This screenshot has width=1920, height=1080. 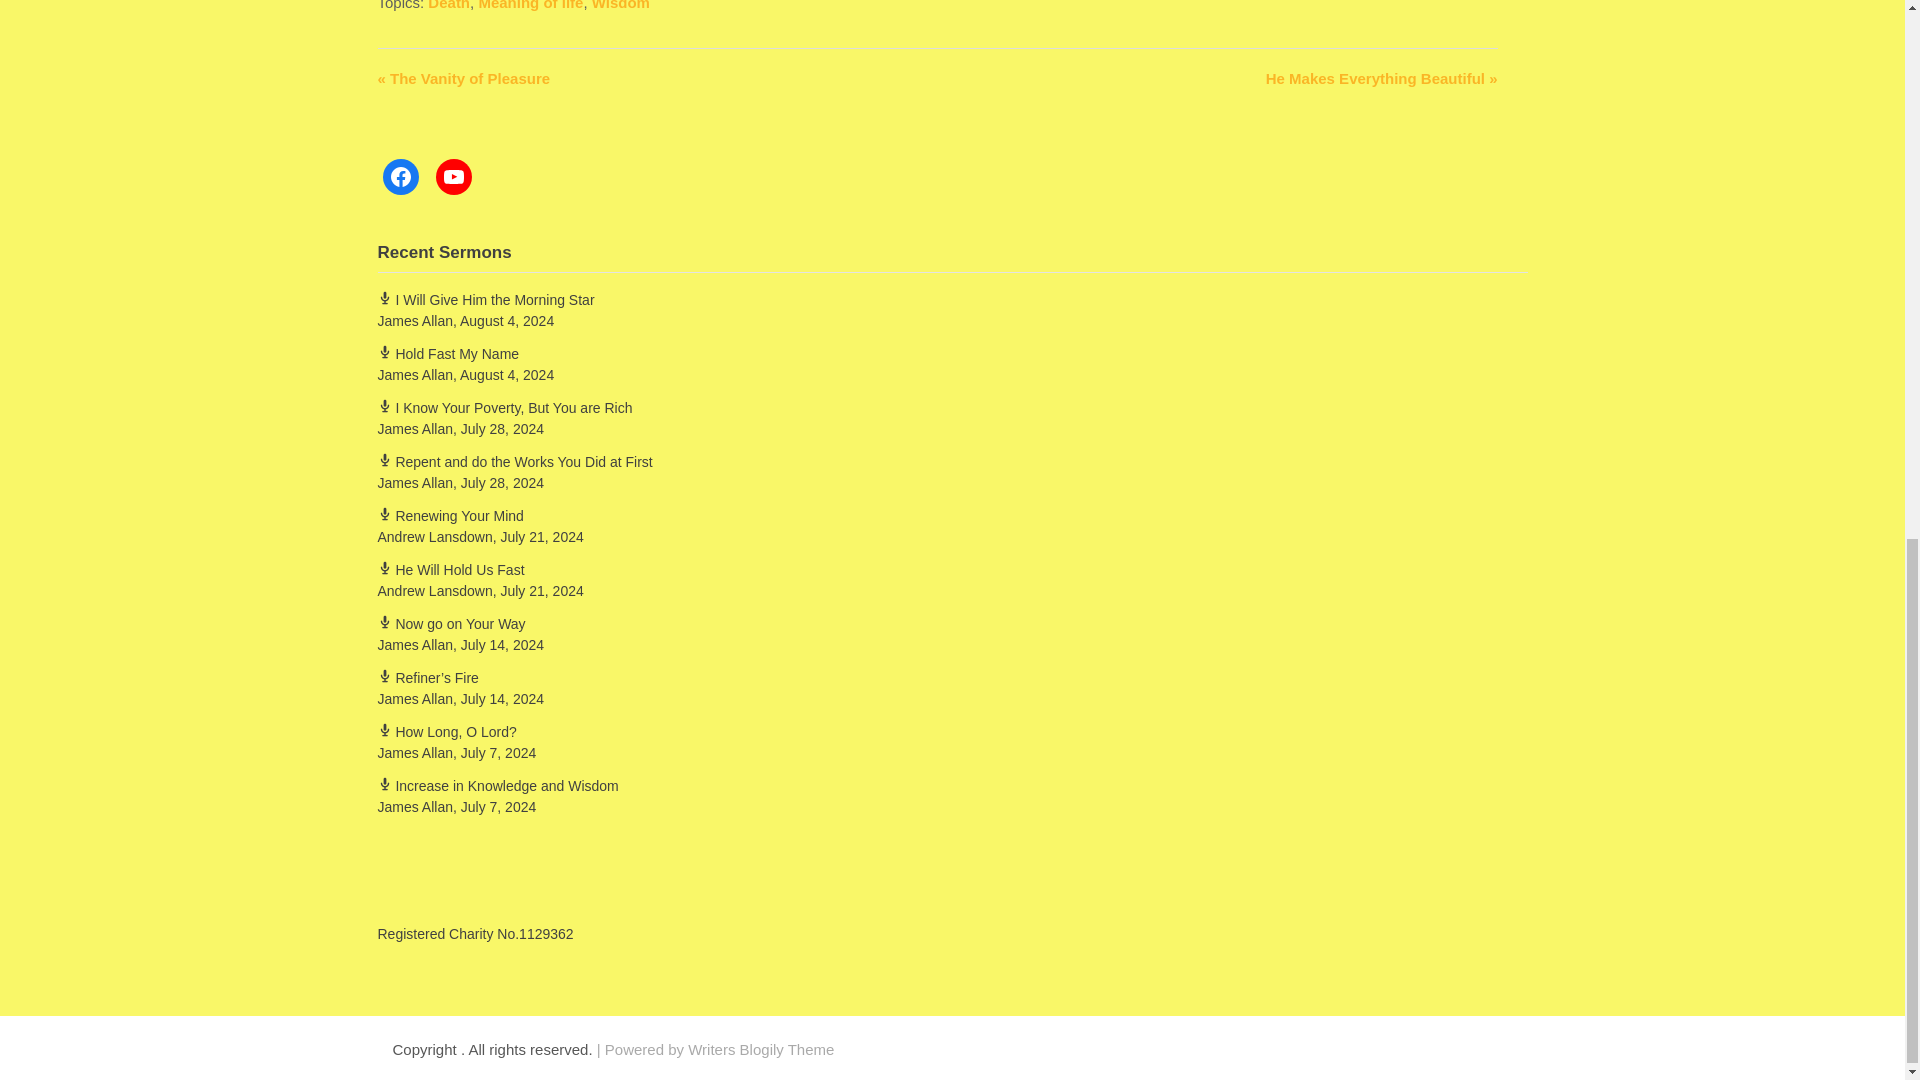 What do you see at coordinates (449, 5) in the screenshot?
I see `Death` at bounding box center [449, 5].